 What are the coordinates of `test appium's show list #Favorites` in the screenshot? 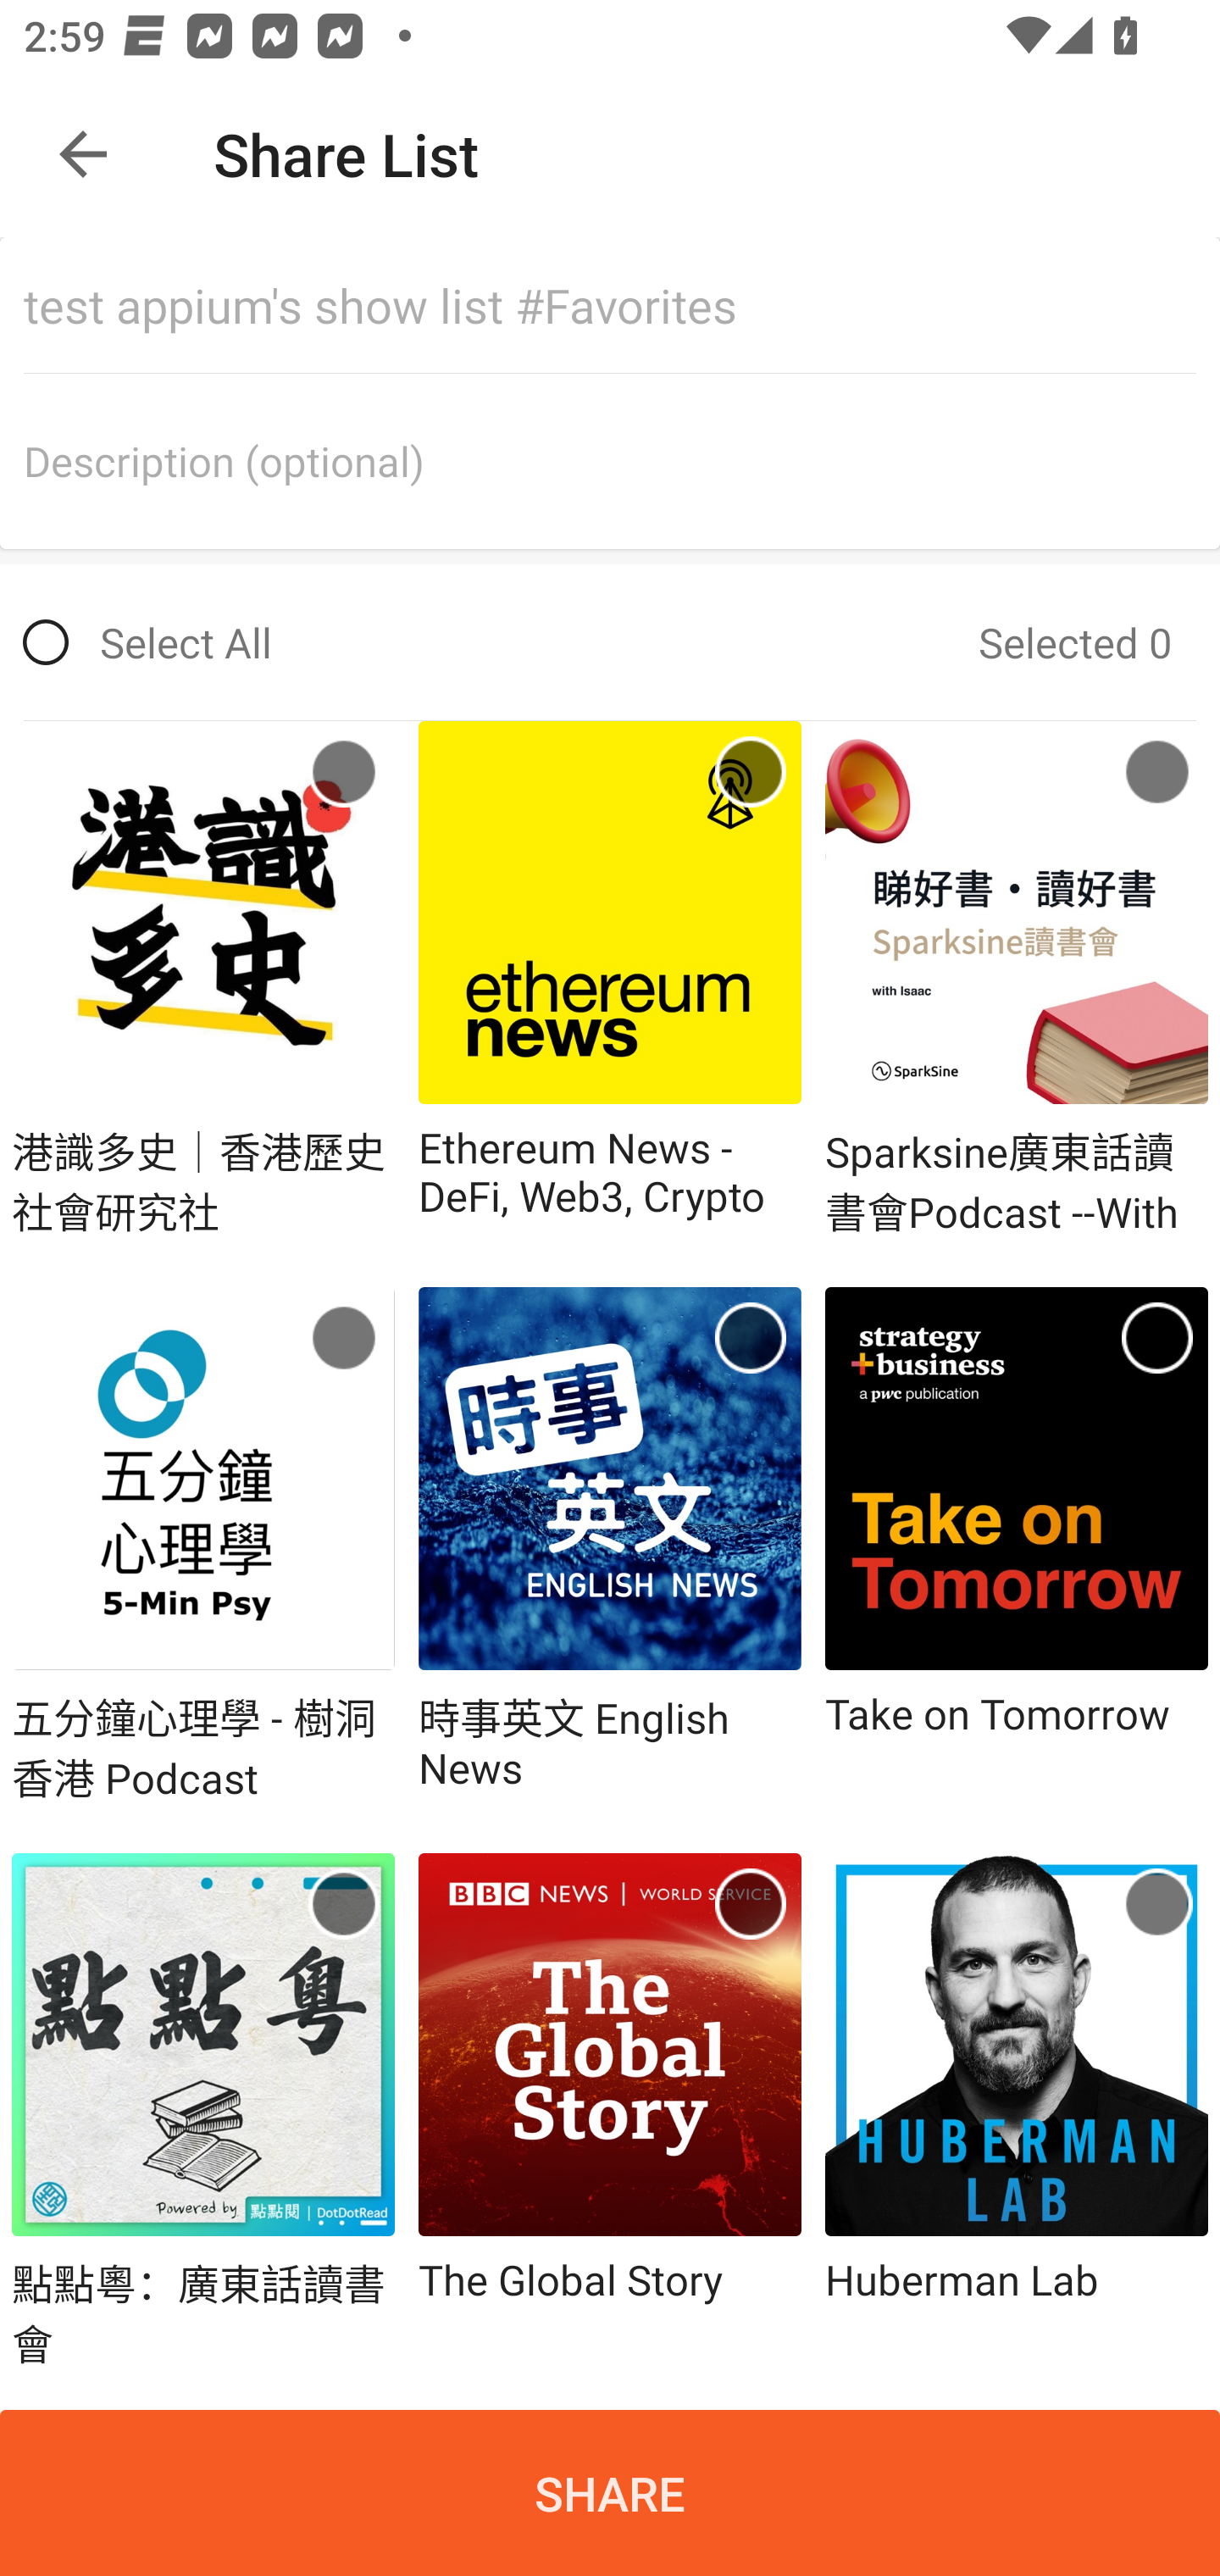 It's located at (622, 305).